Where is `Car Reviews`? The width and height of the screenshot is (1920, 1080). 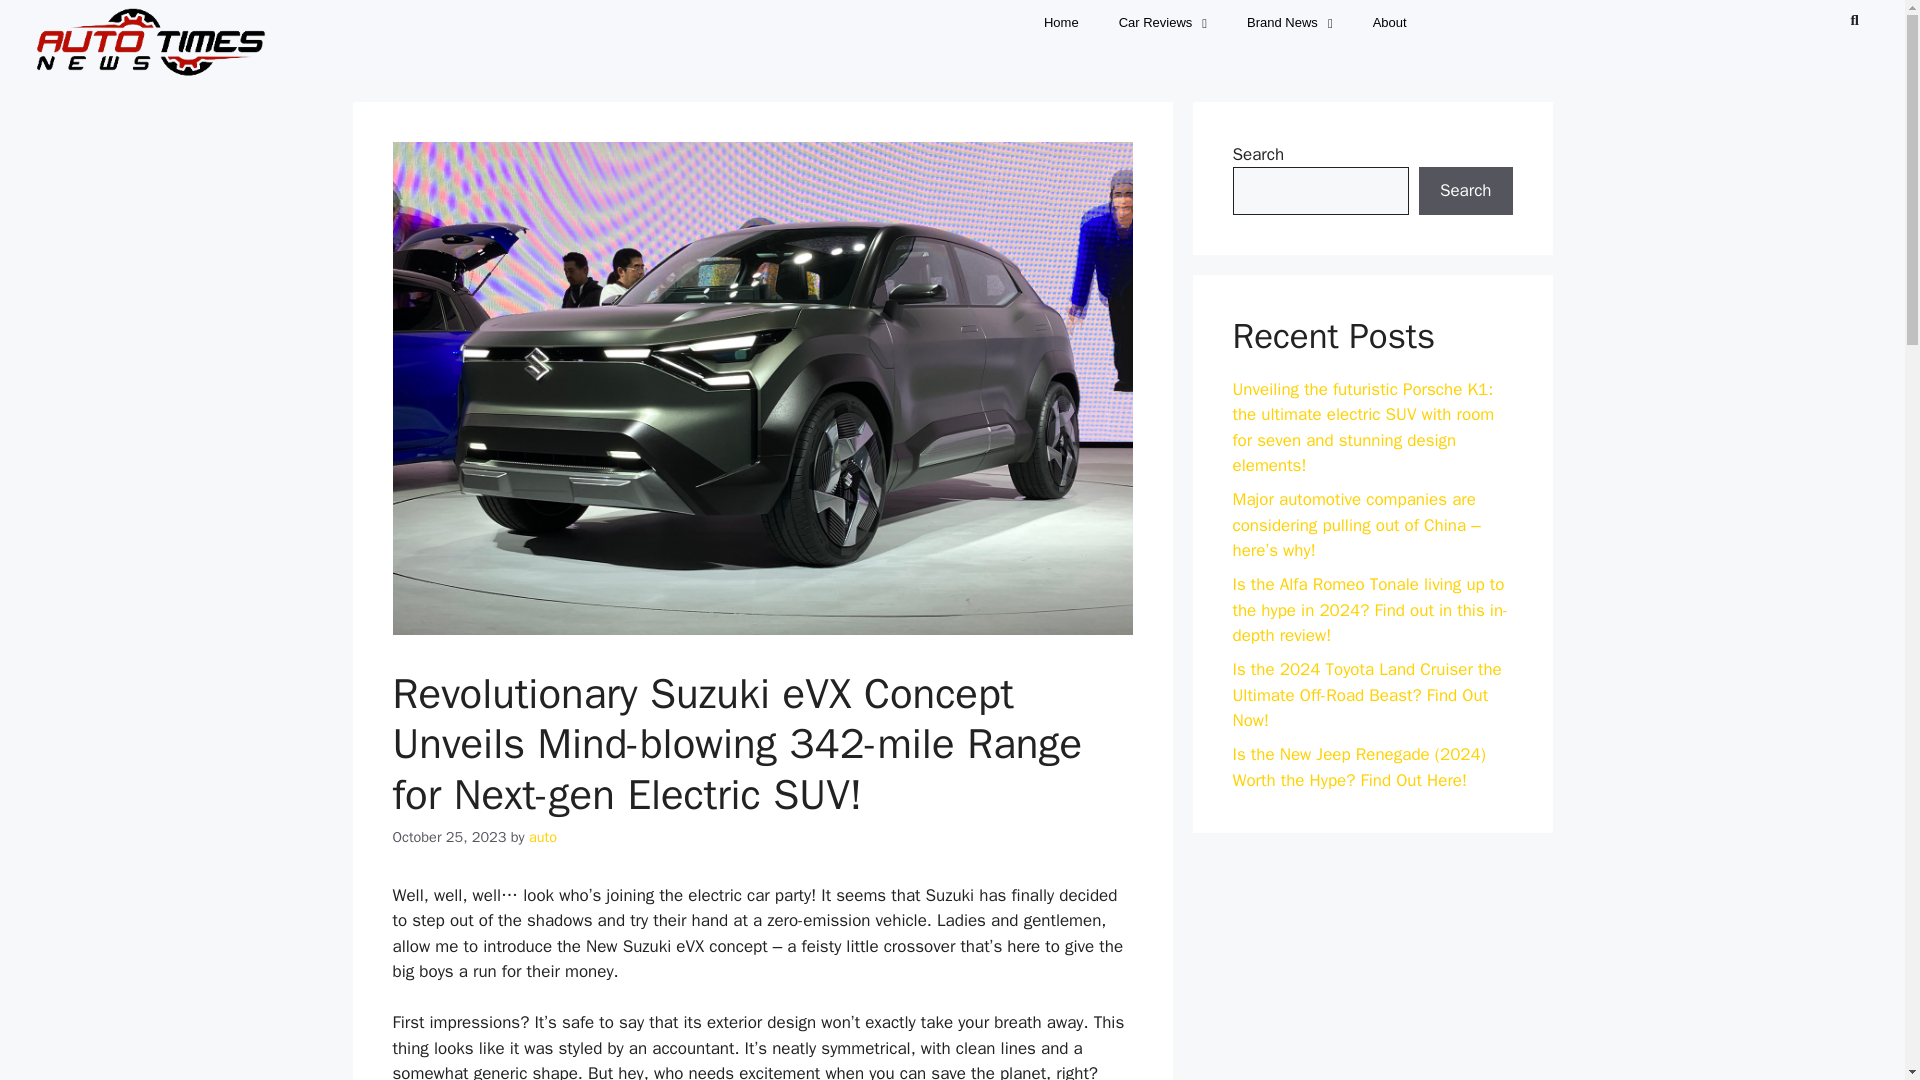 Car Reviews is located at coordinates (1162, 23).